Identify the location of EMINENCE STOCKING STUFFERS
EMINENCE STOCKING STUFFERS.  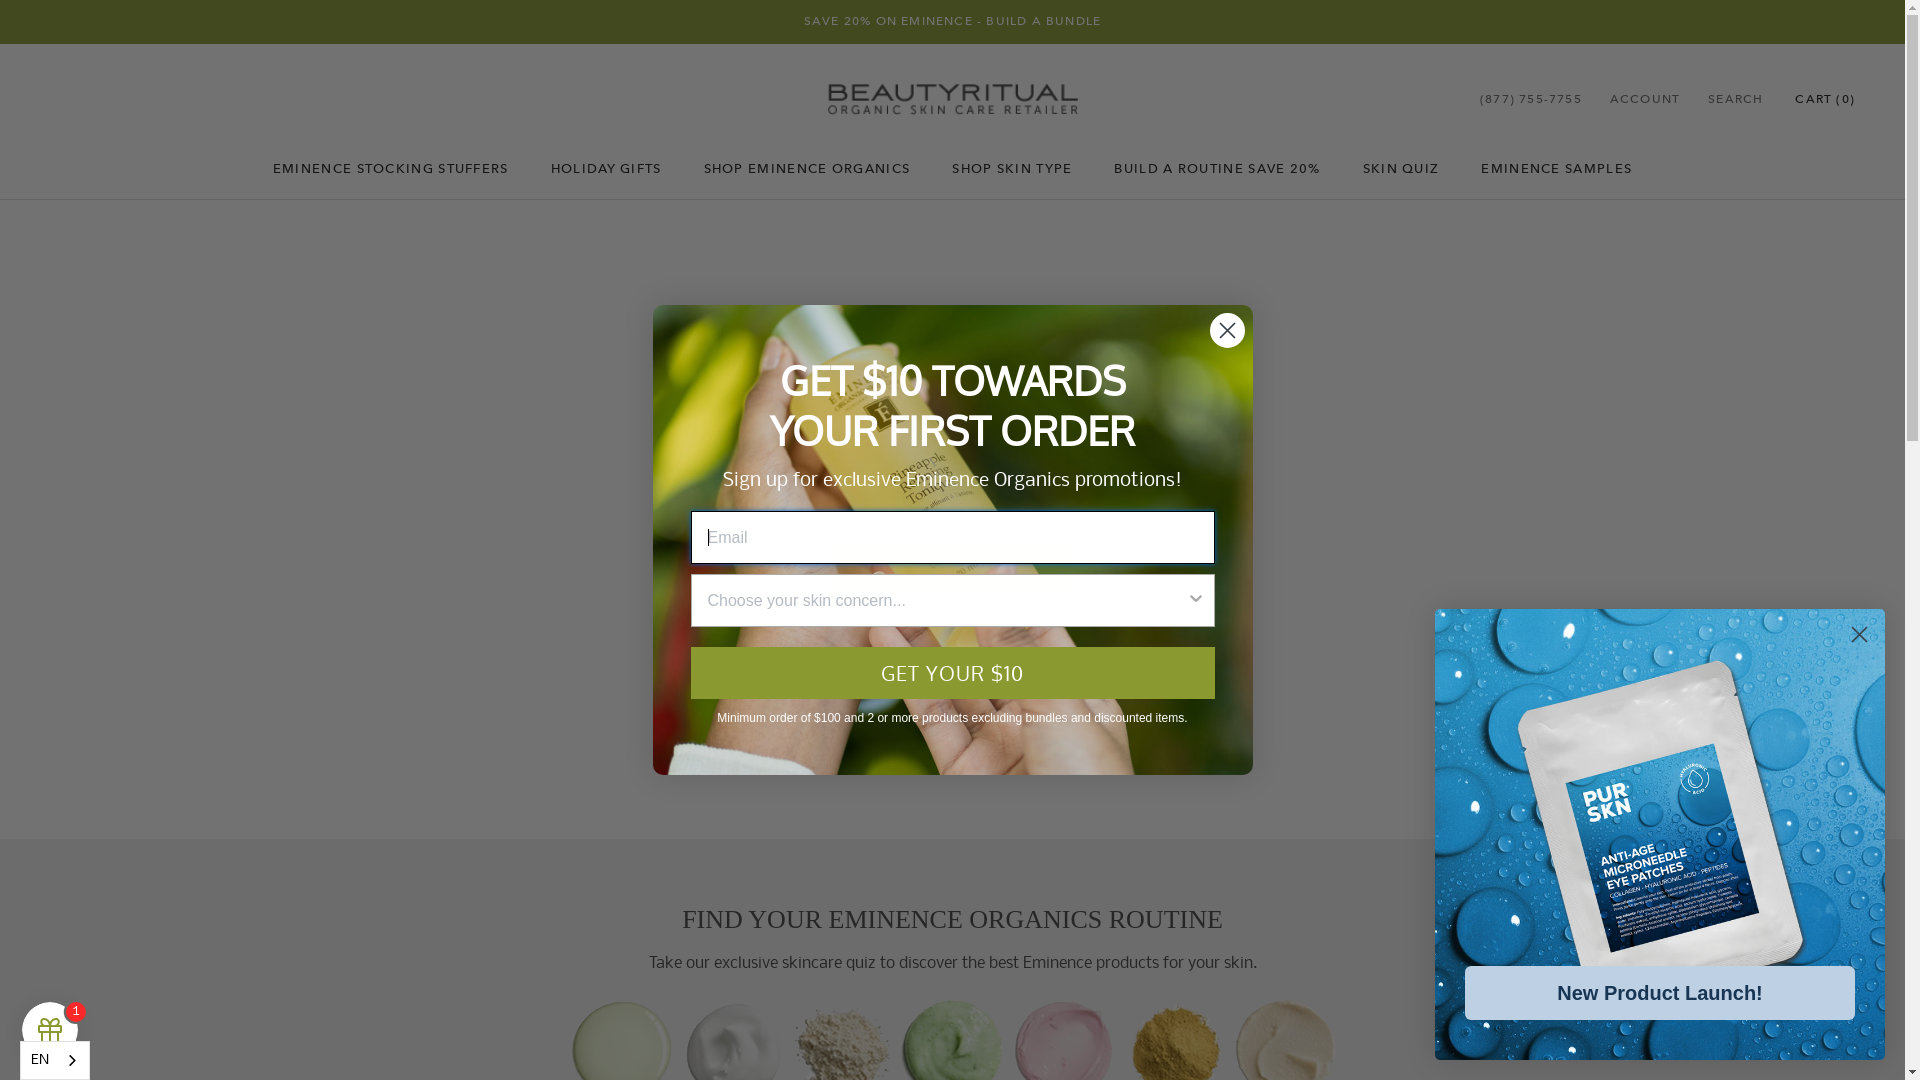
(390, 168).